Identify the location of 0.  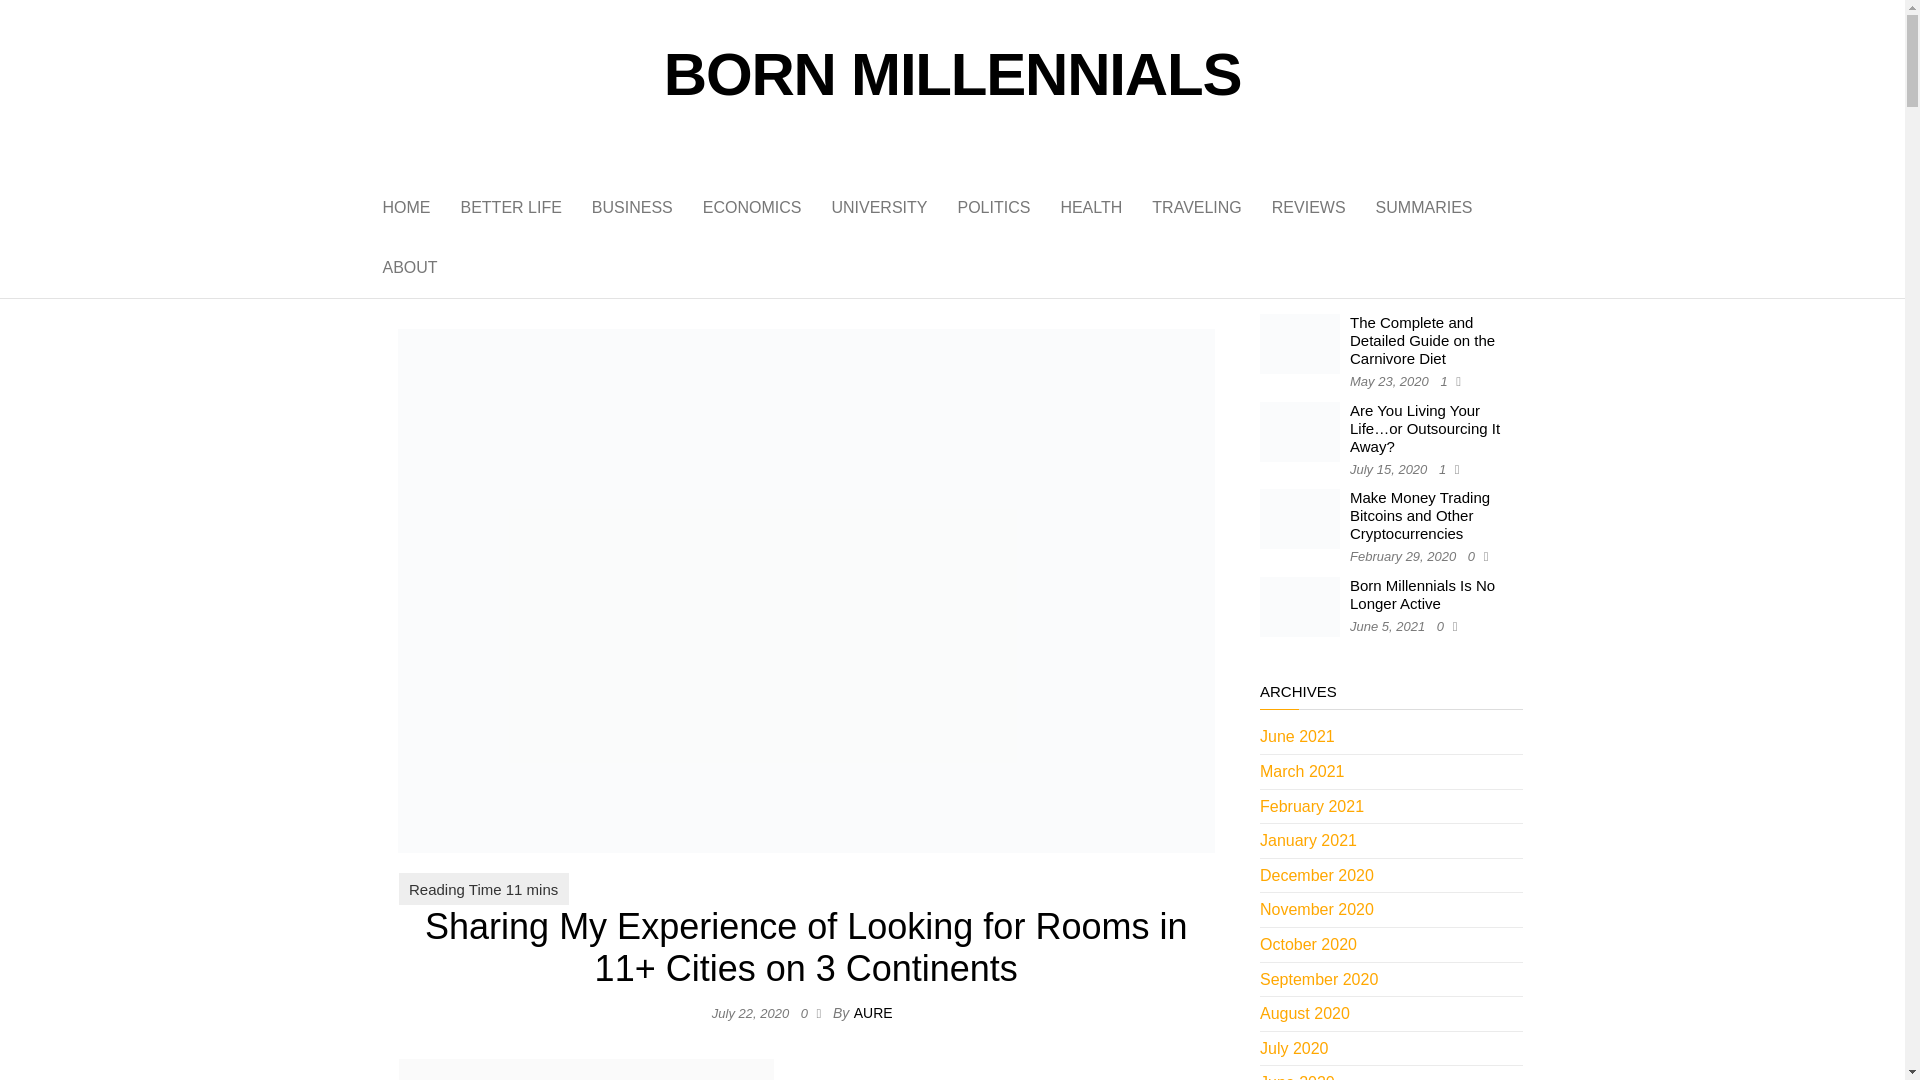
(808, 1012).